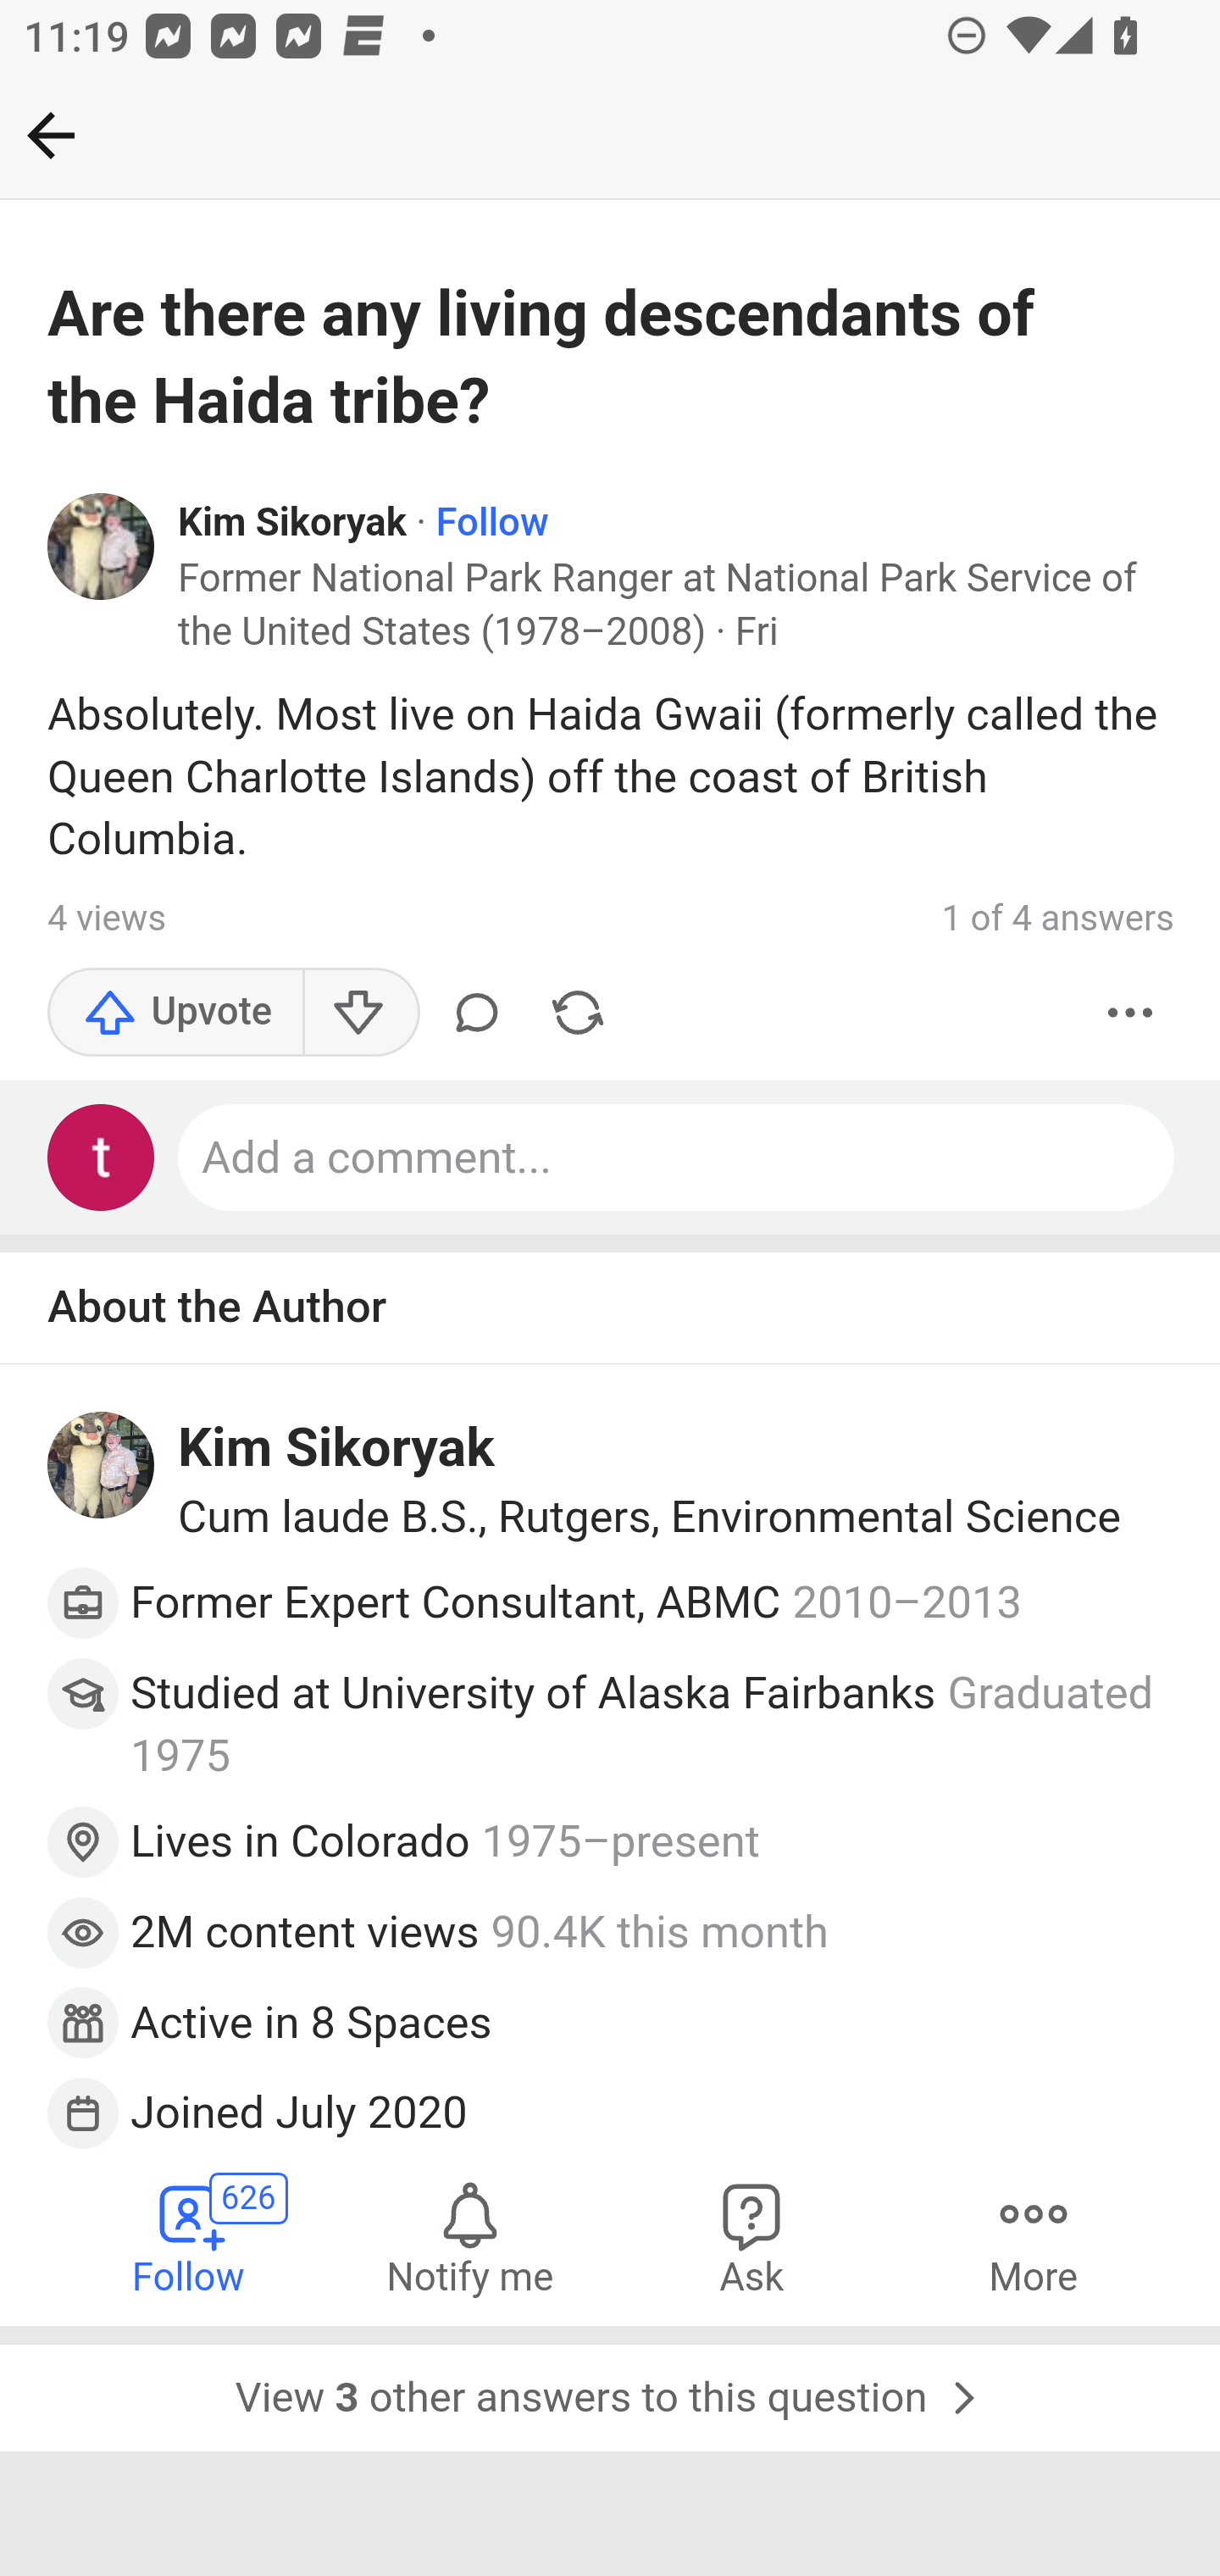 The width and height of the screenshot is (1220, 2576). I want to click on Upvote, so click(176, 1013).